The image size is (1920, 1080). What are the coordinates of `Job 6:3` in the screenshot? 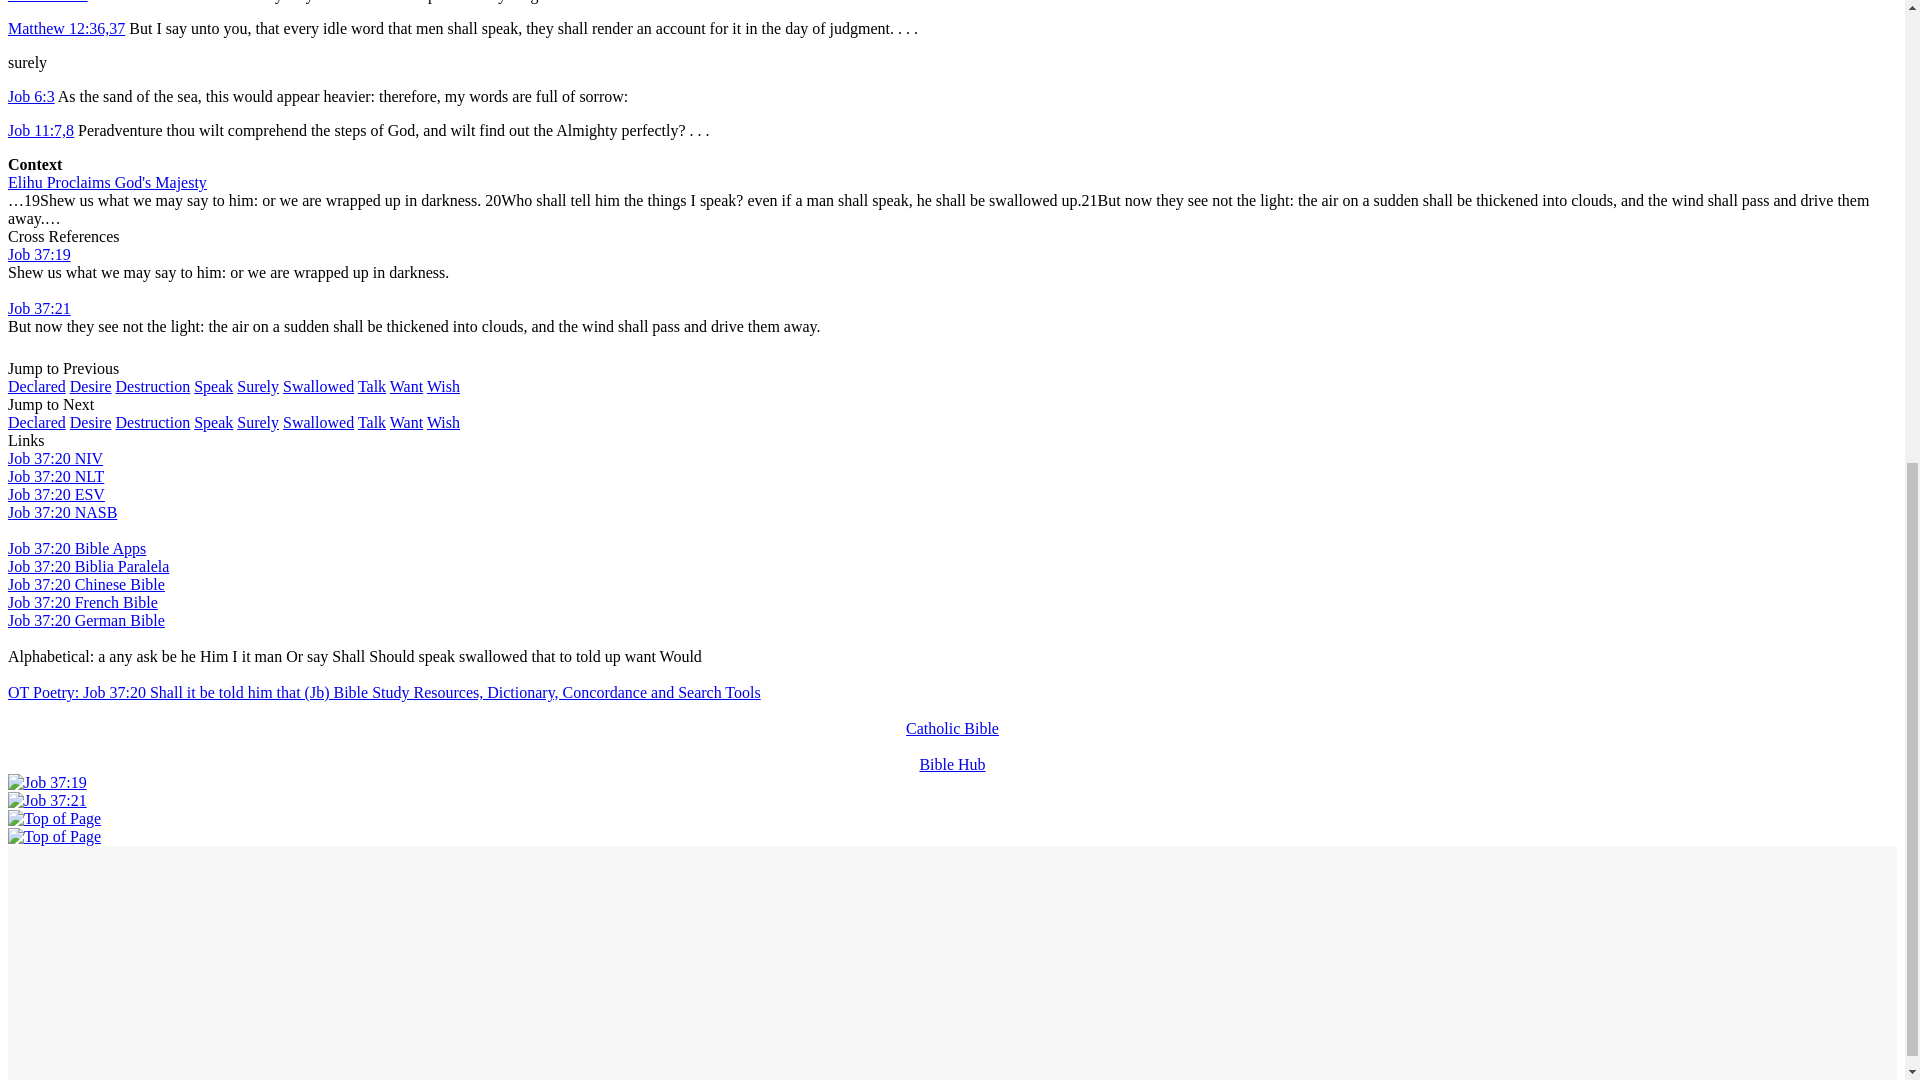 It's located at (31, 96).